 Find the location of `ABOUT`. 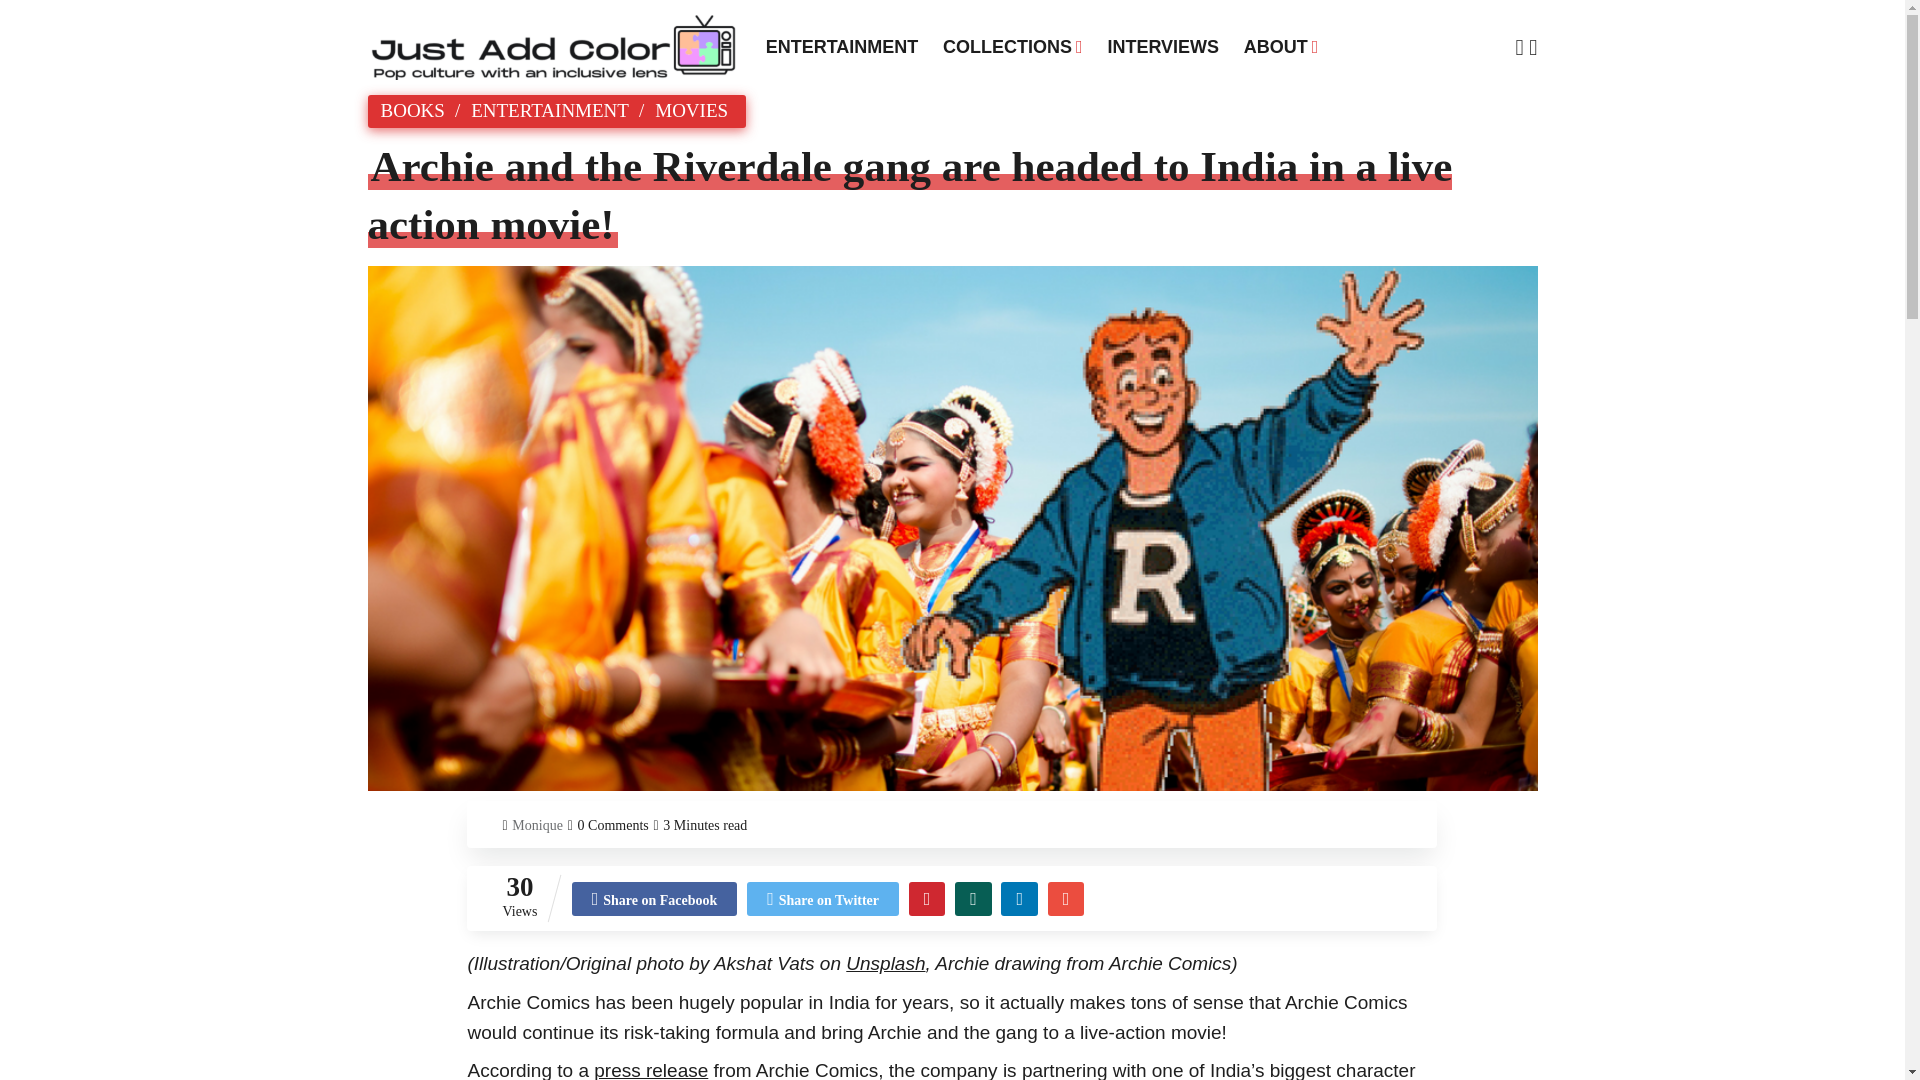

ABOUT is located at coordinates (1281, 46).